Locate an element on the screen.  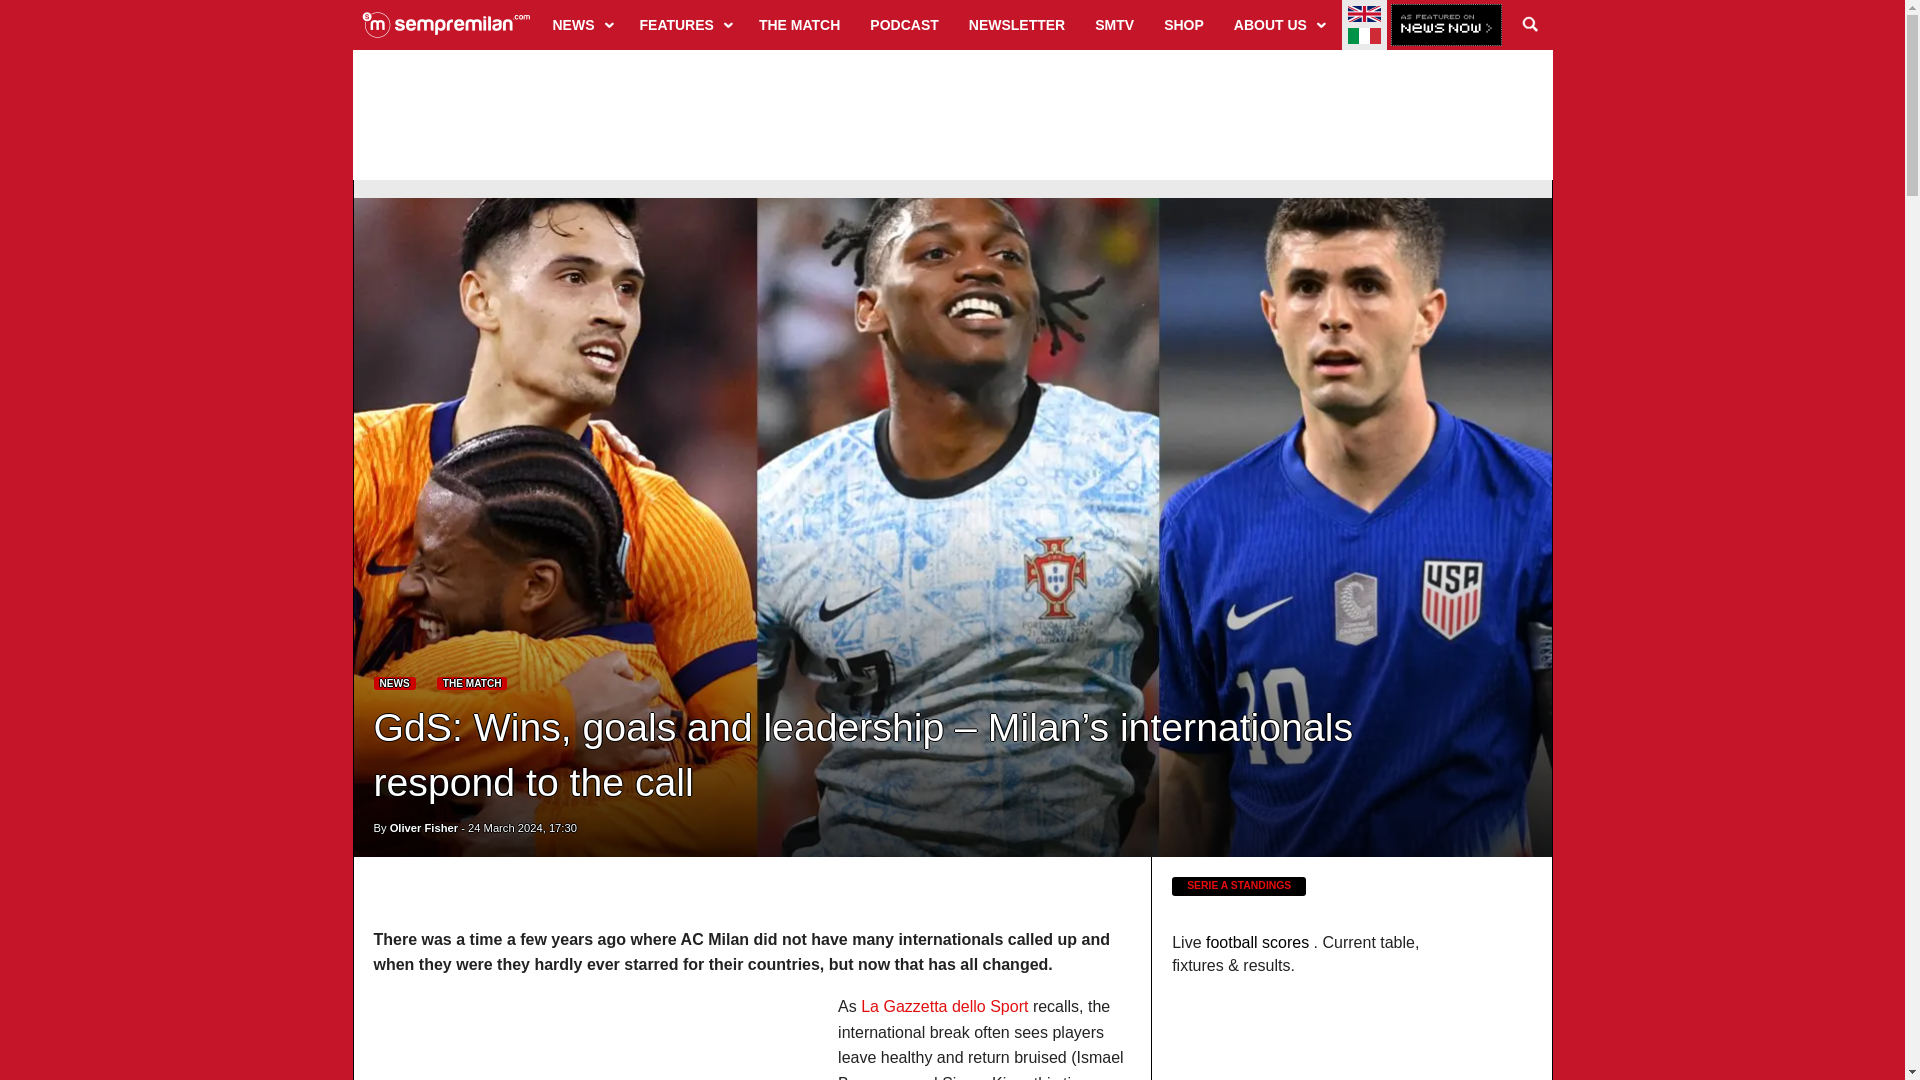
Latest The Match News is located at coordinates (472, 684).